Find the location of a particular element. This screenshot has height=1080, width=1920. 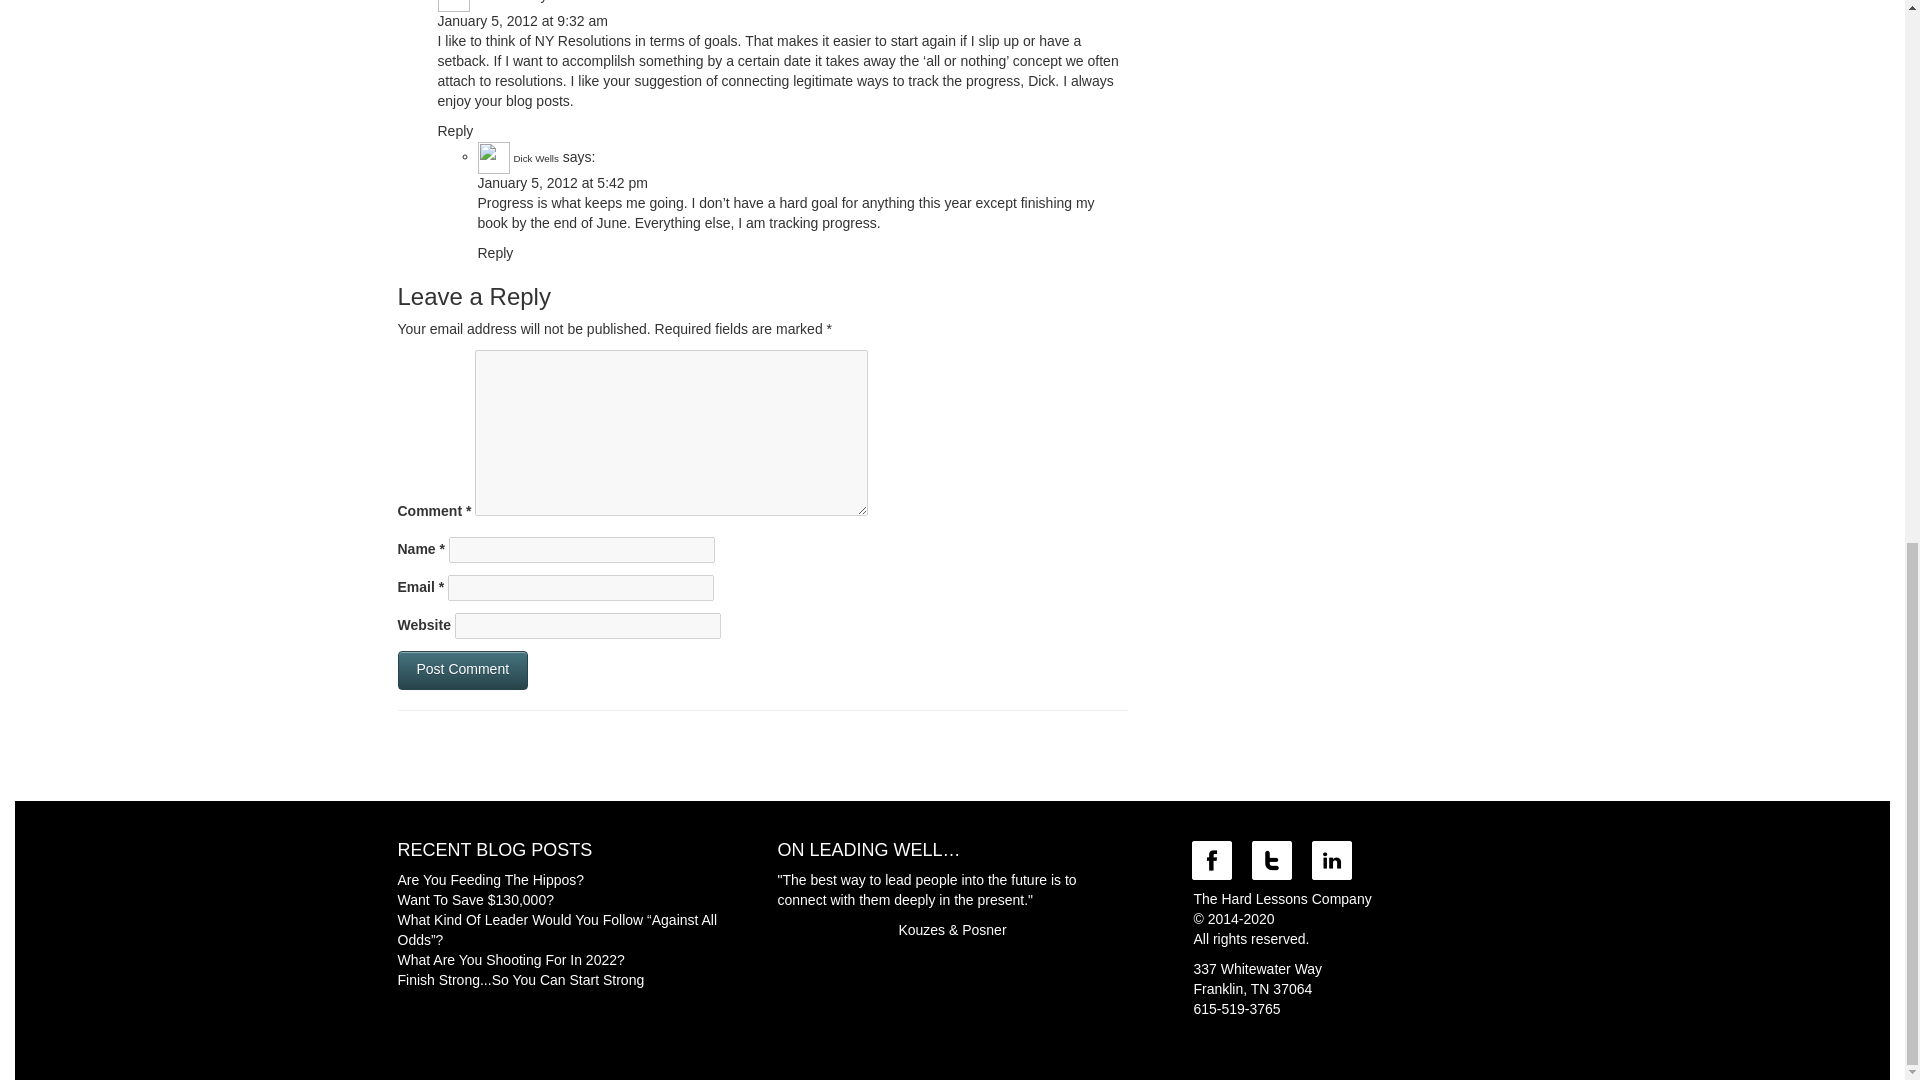

Post Comment is located at coordinates (463, 670).